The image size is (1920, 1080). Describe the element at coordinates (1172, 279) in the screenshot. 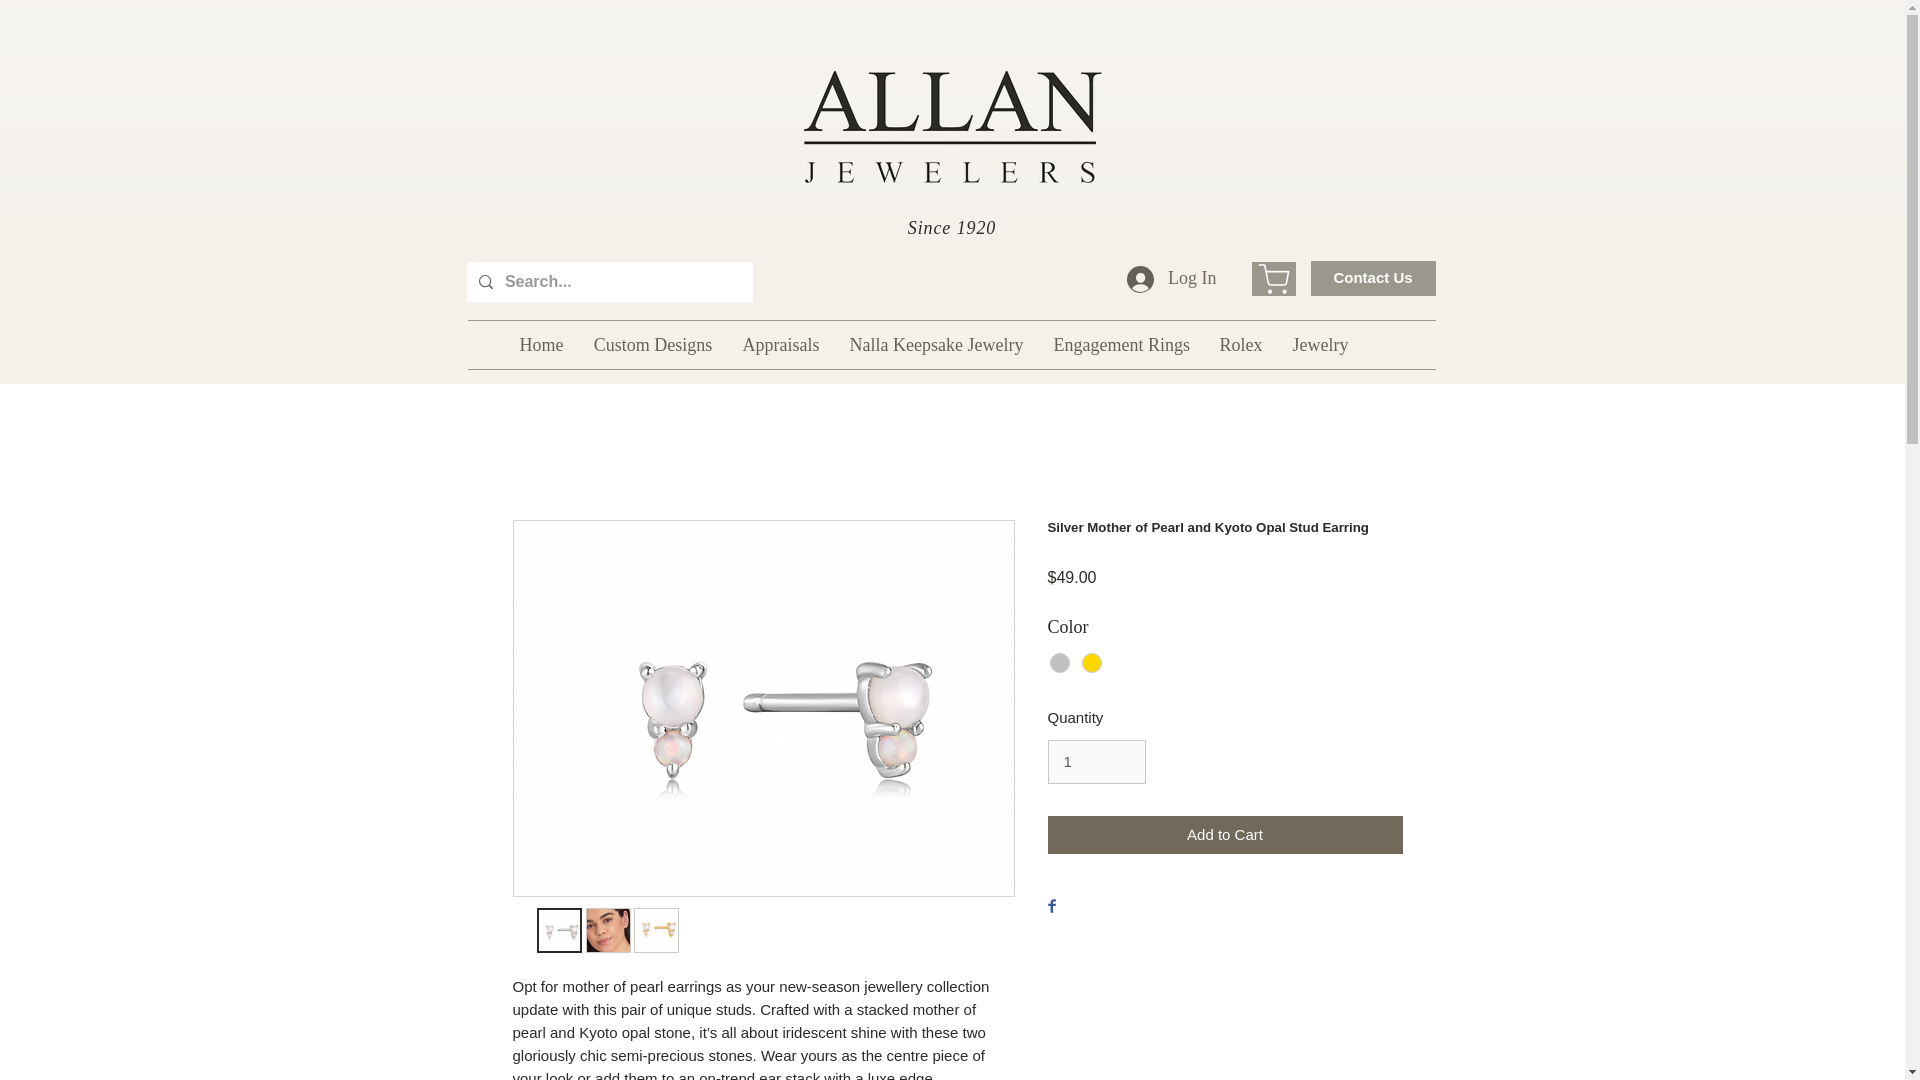

I see `Log In` at that location.